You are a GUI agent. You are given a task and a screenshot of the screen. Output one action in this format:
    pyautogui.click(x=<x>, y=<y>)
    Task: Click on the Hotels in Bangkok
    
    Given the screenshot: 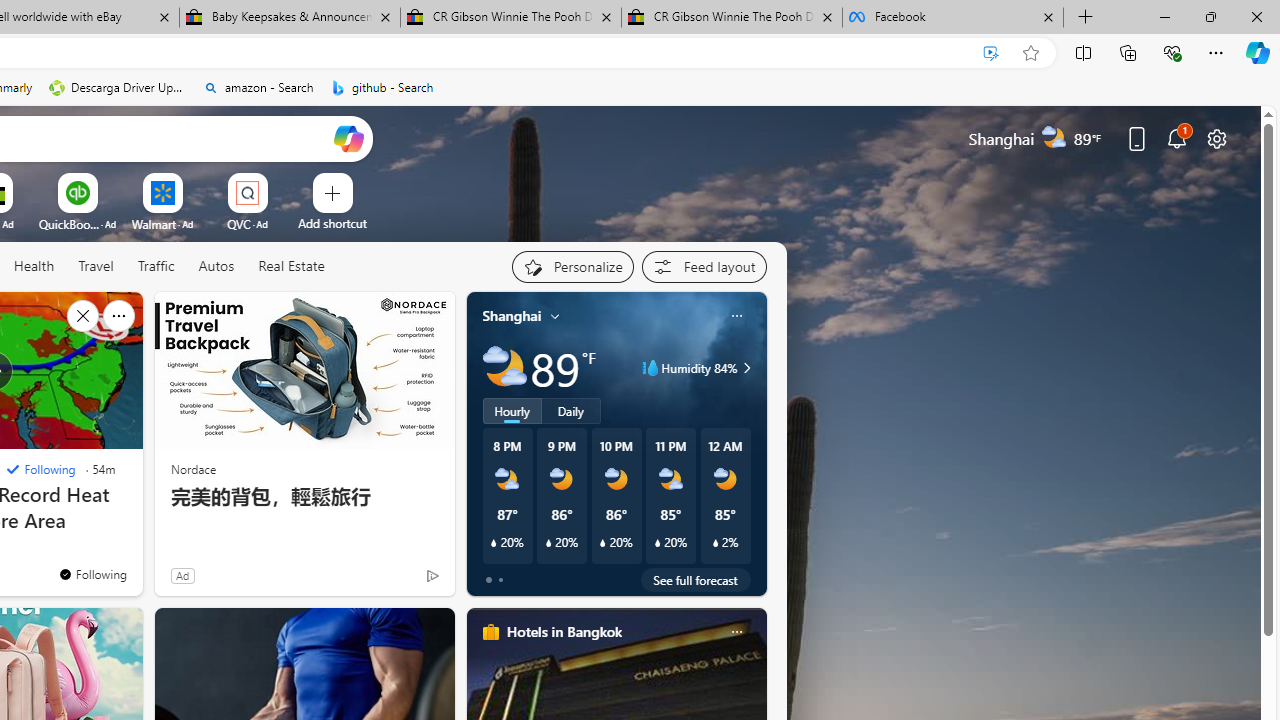 What is the action you would take?
    pyautogui.click(x=564, y=631)
    